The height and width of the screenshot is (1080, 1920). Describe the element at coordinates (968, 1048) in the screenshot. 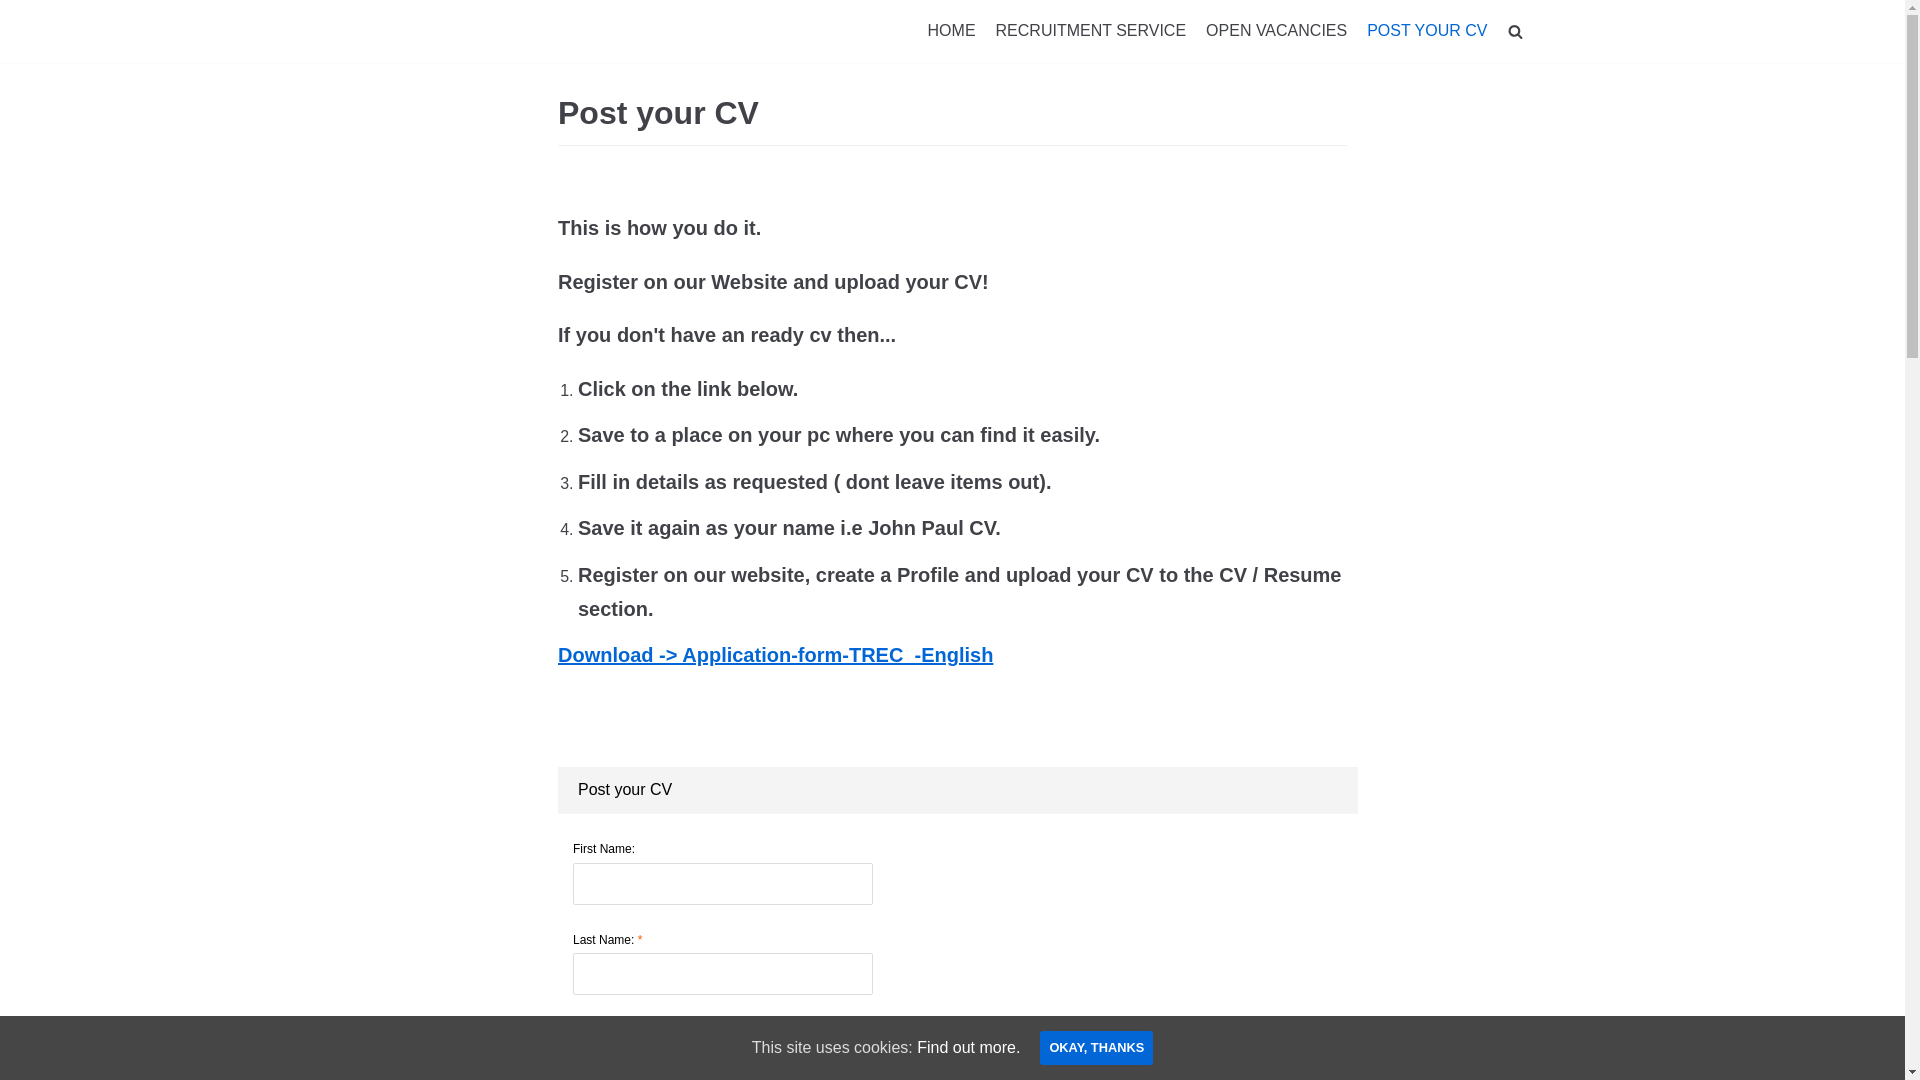

I see `Find out more.` at that location.